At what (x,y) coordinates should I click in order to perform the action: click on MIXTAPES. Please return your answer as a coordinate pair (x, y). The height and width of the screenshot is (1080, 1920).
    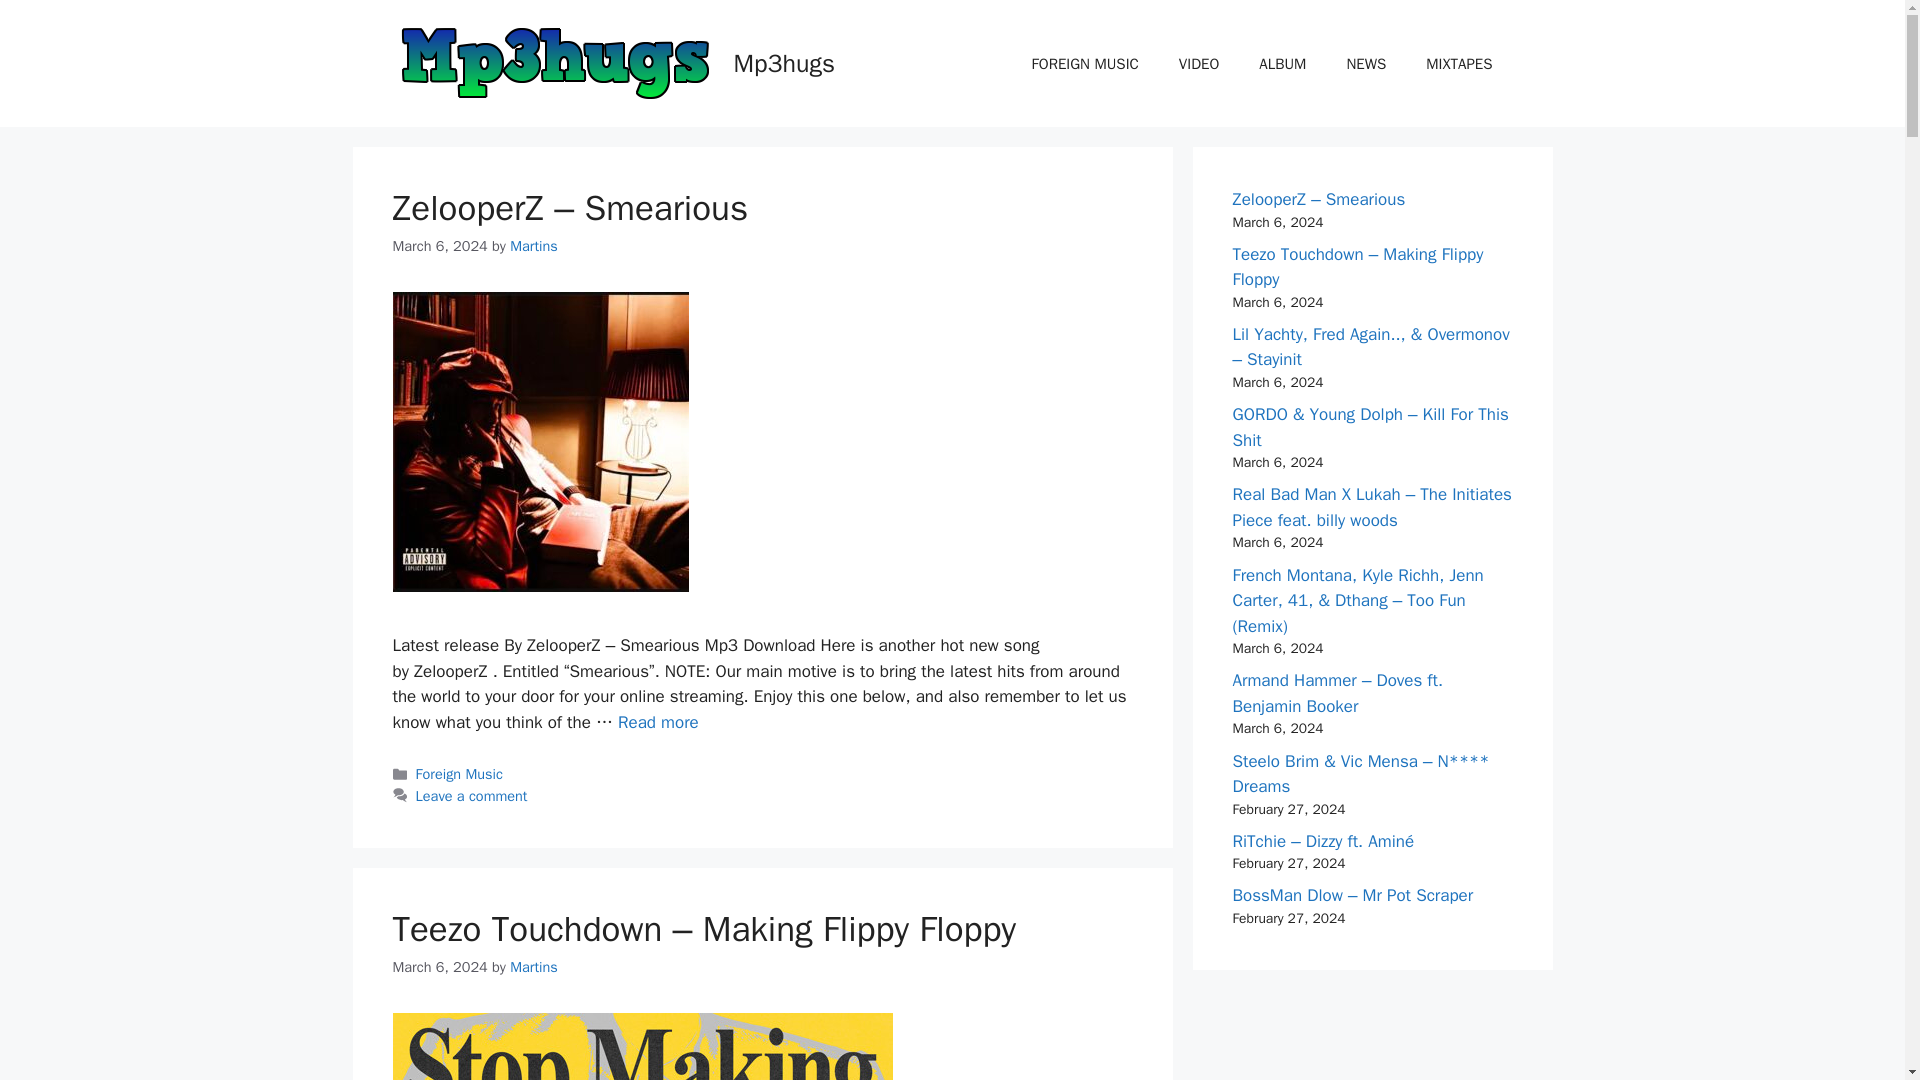
    Looking at the image, I should click on (1458, 63).